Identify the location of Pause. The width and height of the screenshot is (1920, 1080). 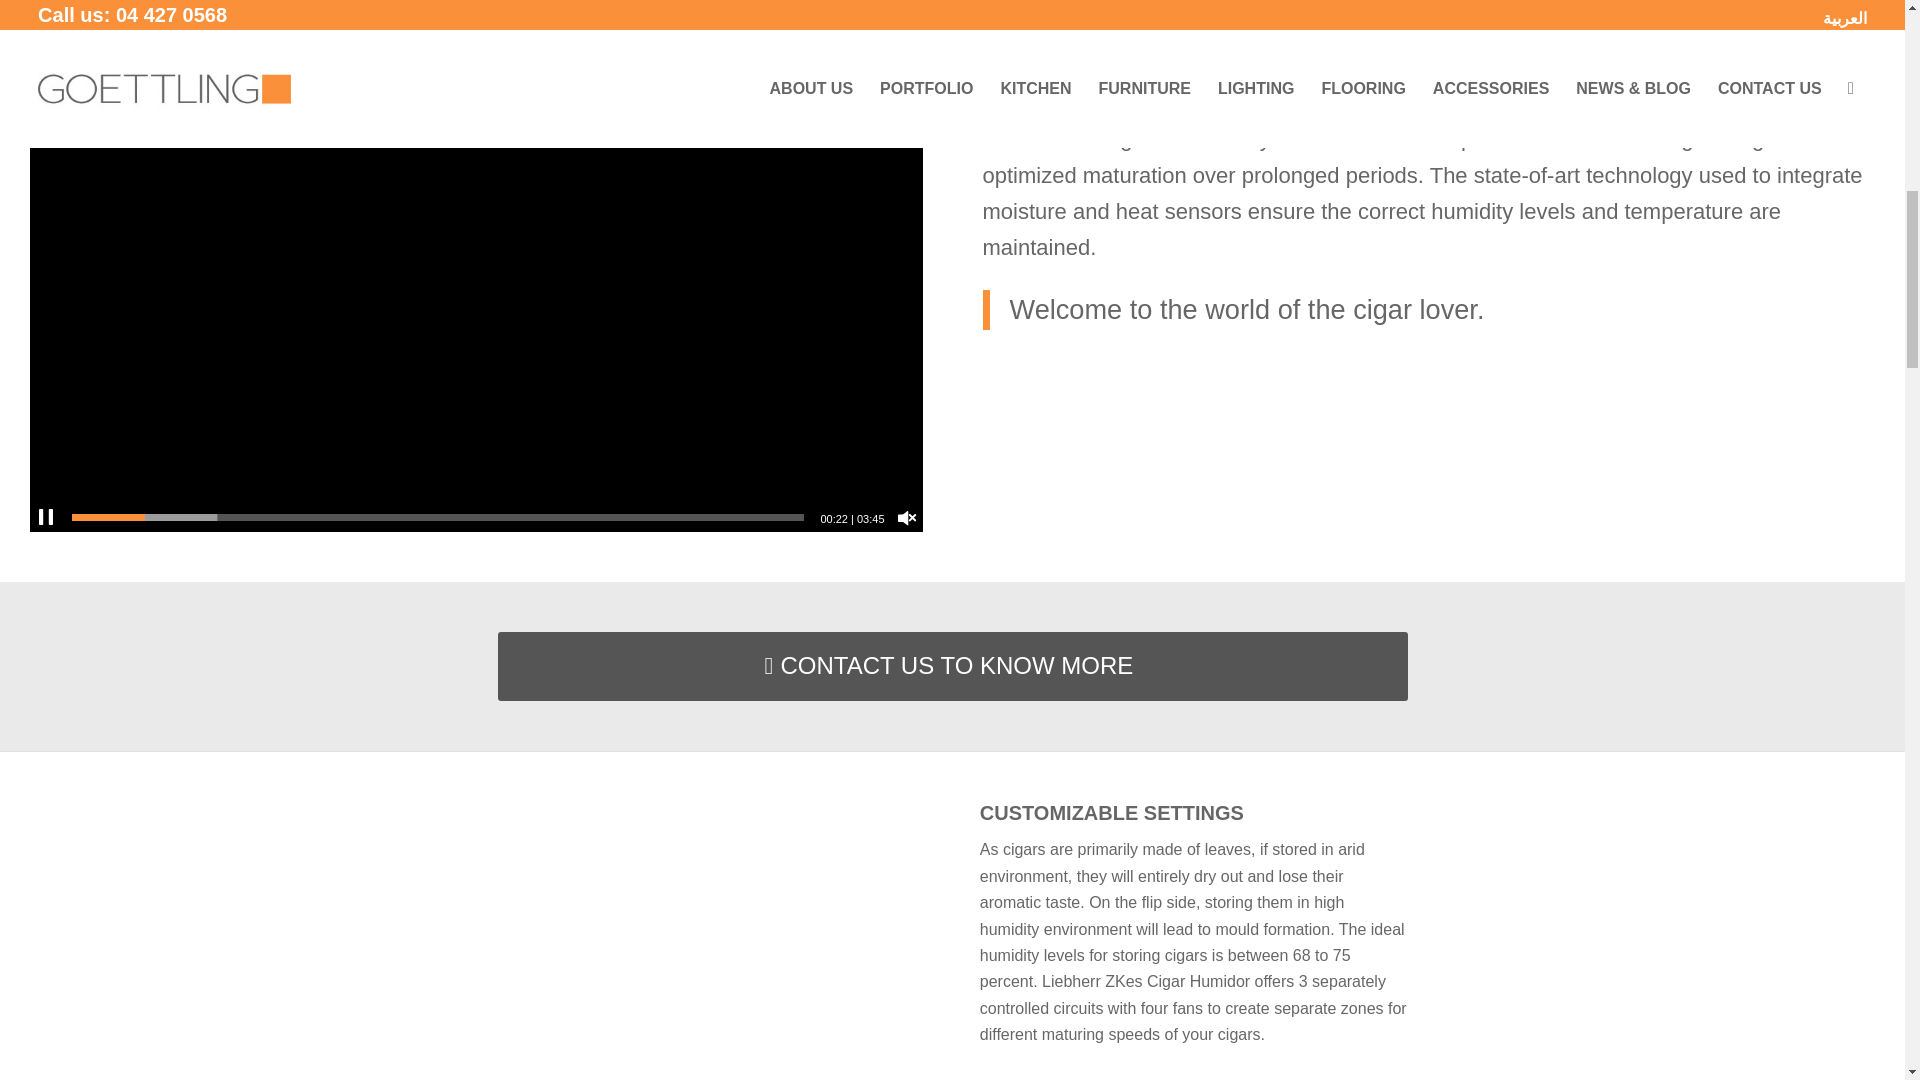
(46, 518).